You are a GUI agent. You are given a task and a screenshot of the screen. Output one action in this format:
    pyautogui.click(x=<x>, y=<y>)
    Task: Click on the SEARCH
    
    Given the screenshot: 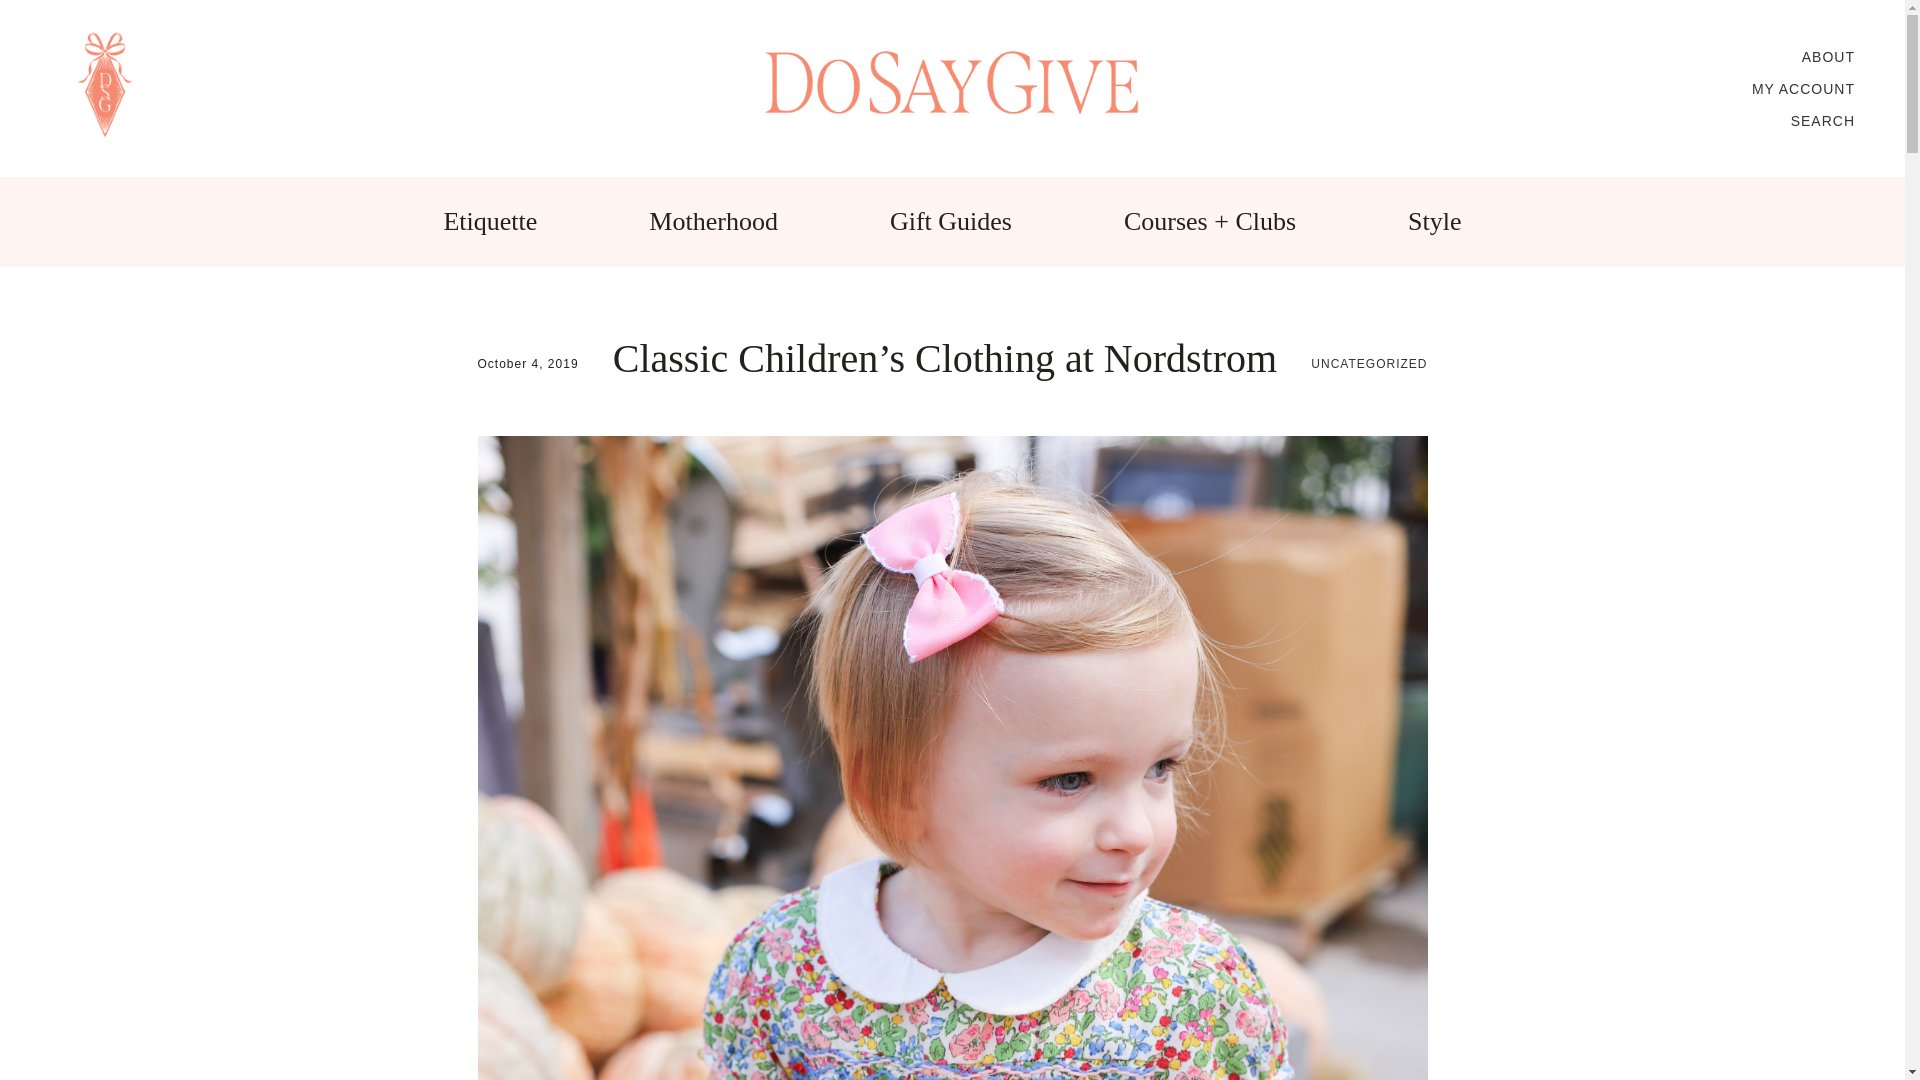 What is the action you would take?
    pyautogui.click(x=1822, y=120)
    